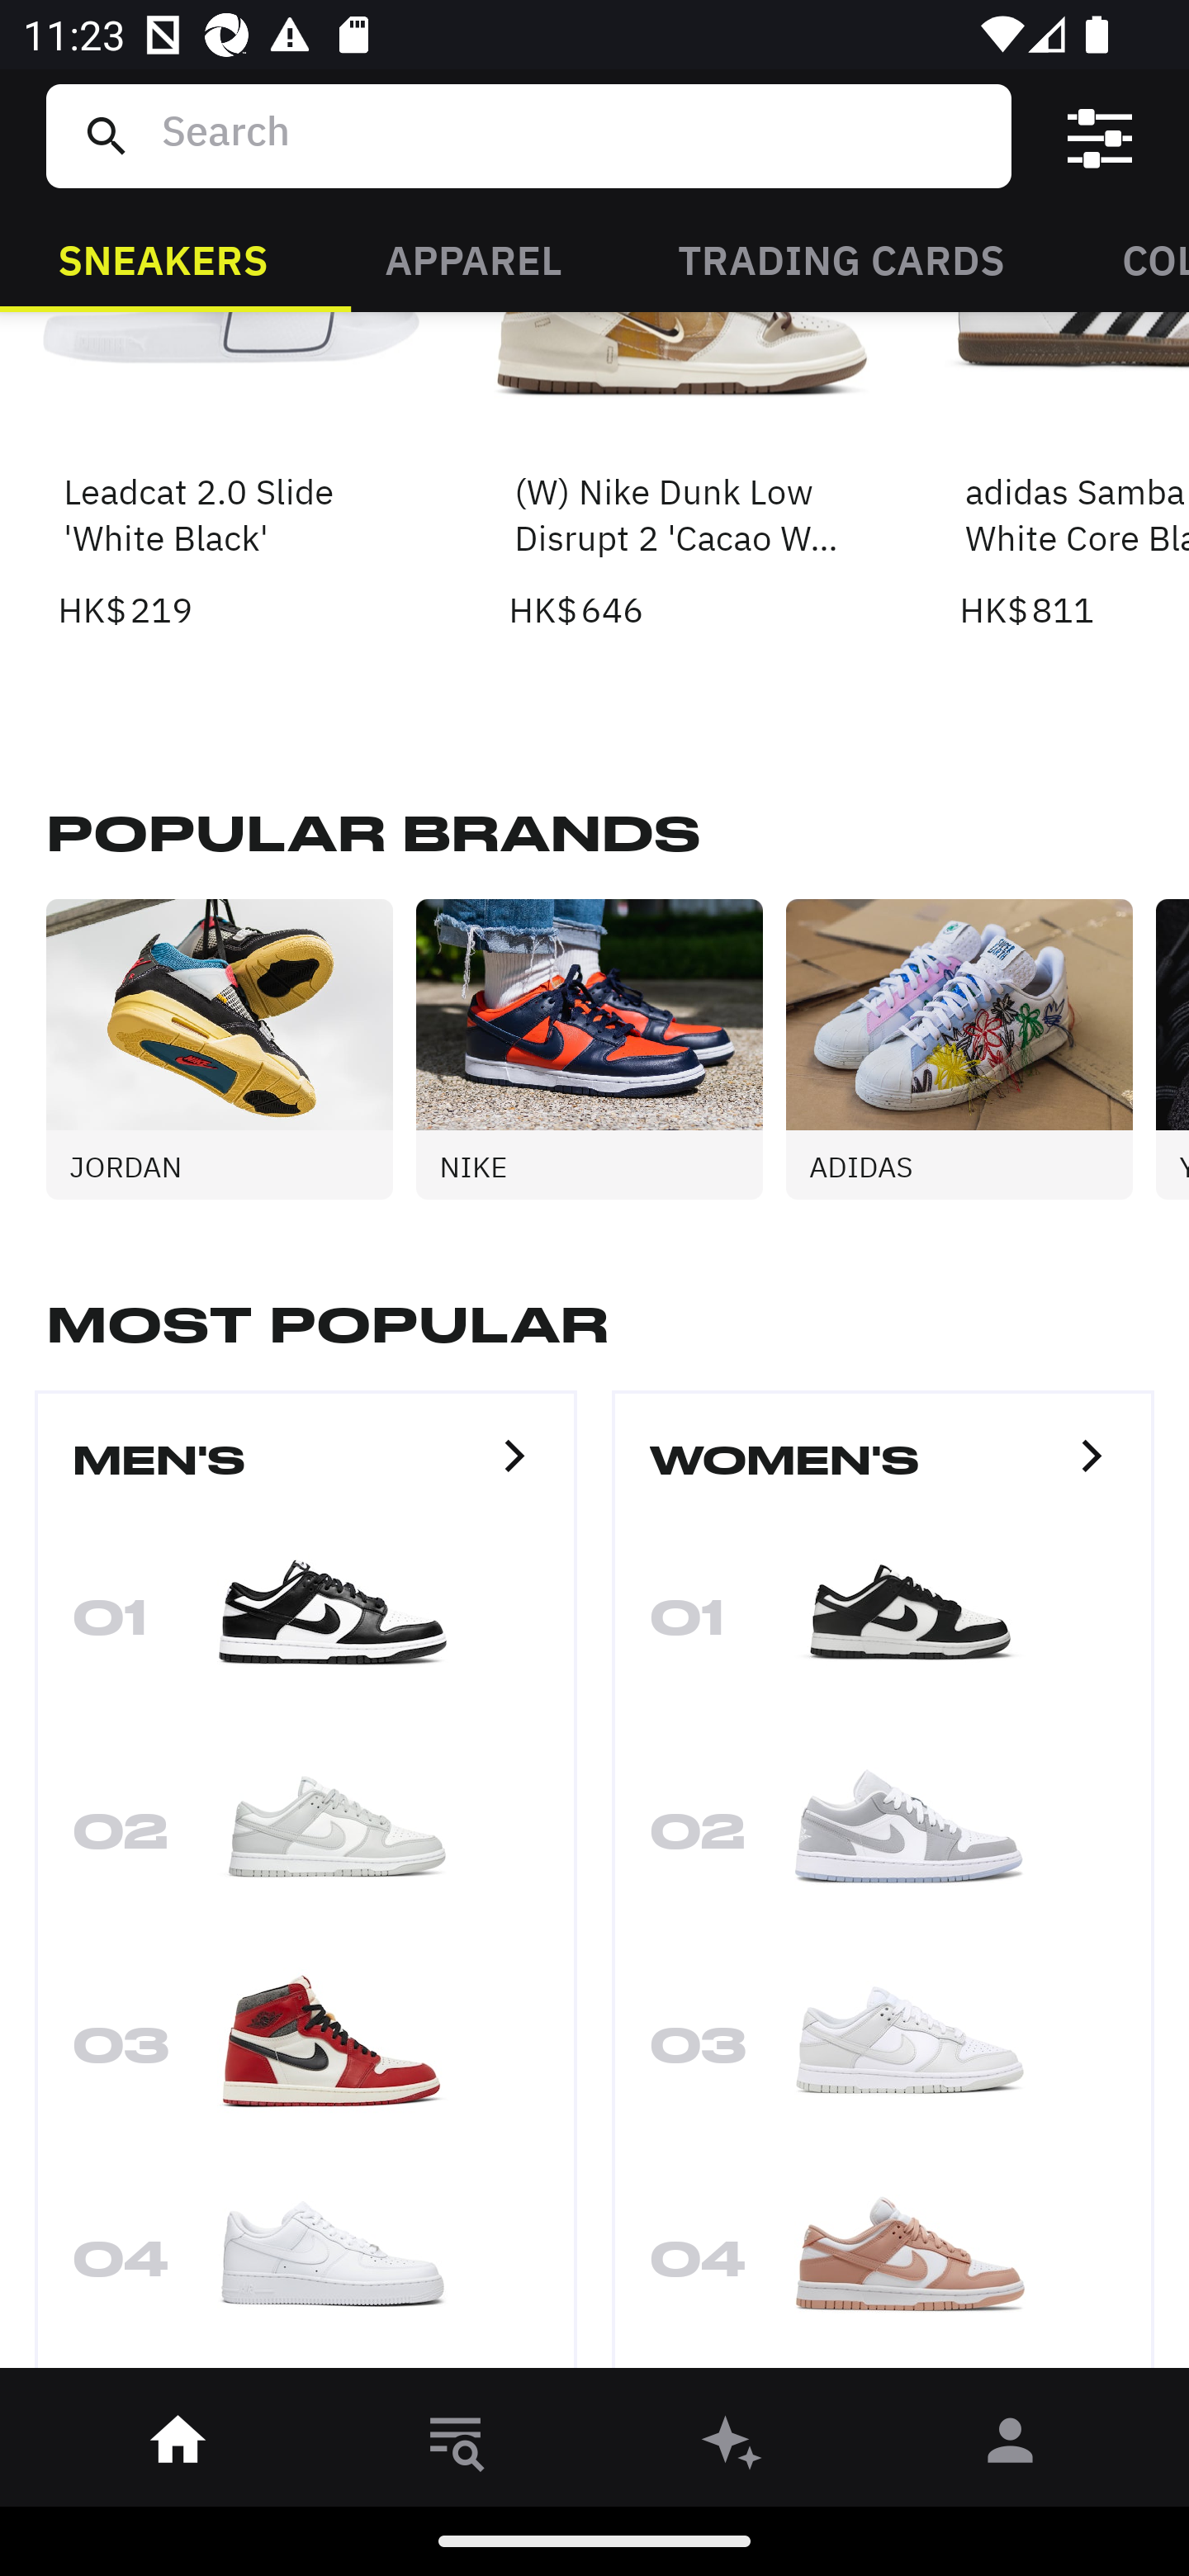  Describe the element at coordinates (306, 1840) in the screenshot. I see `02` at that location.